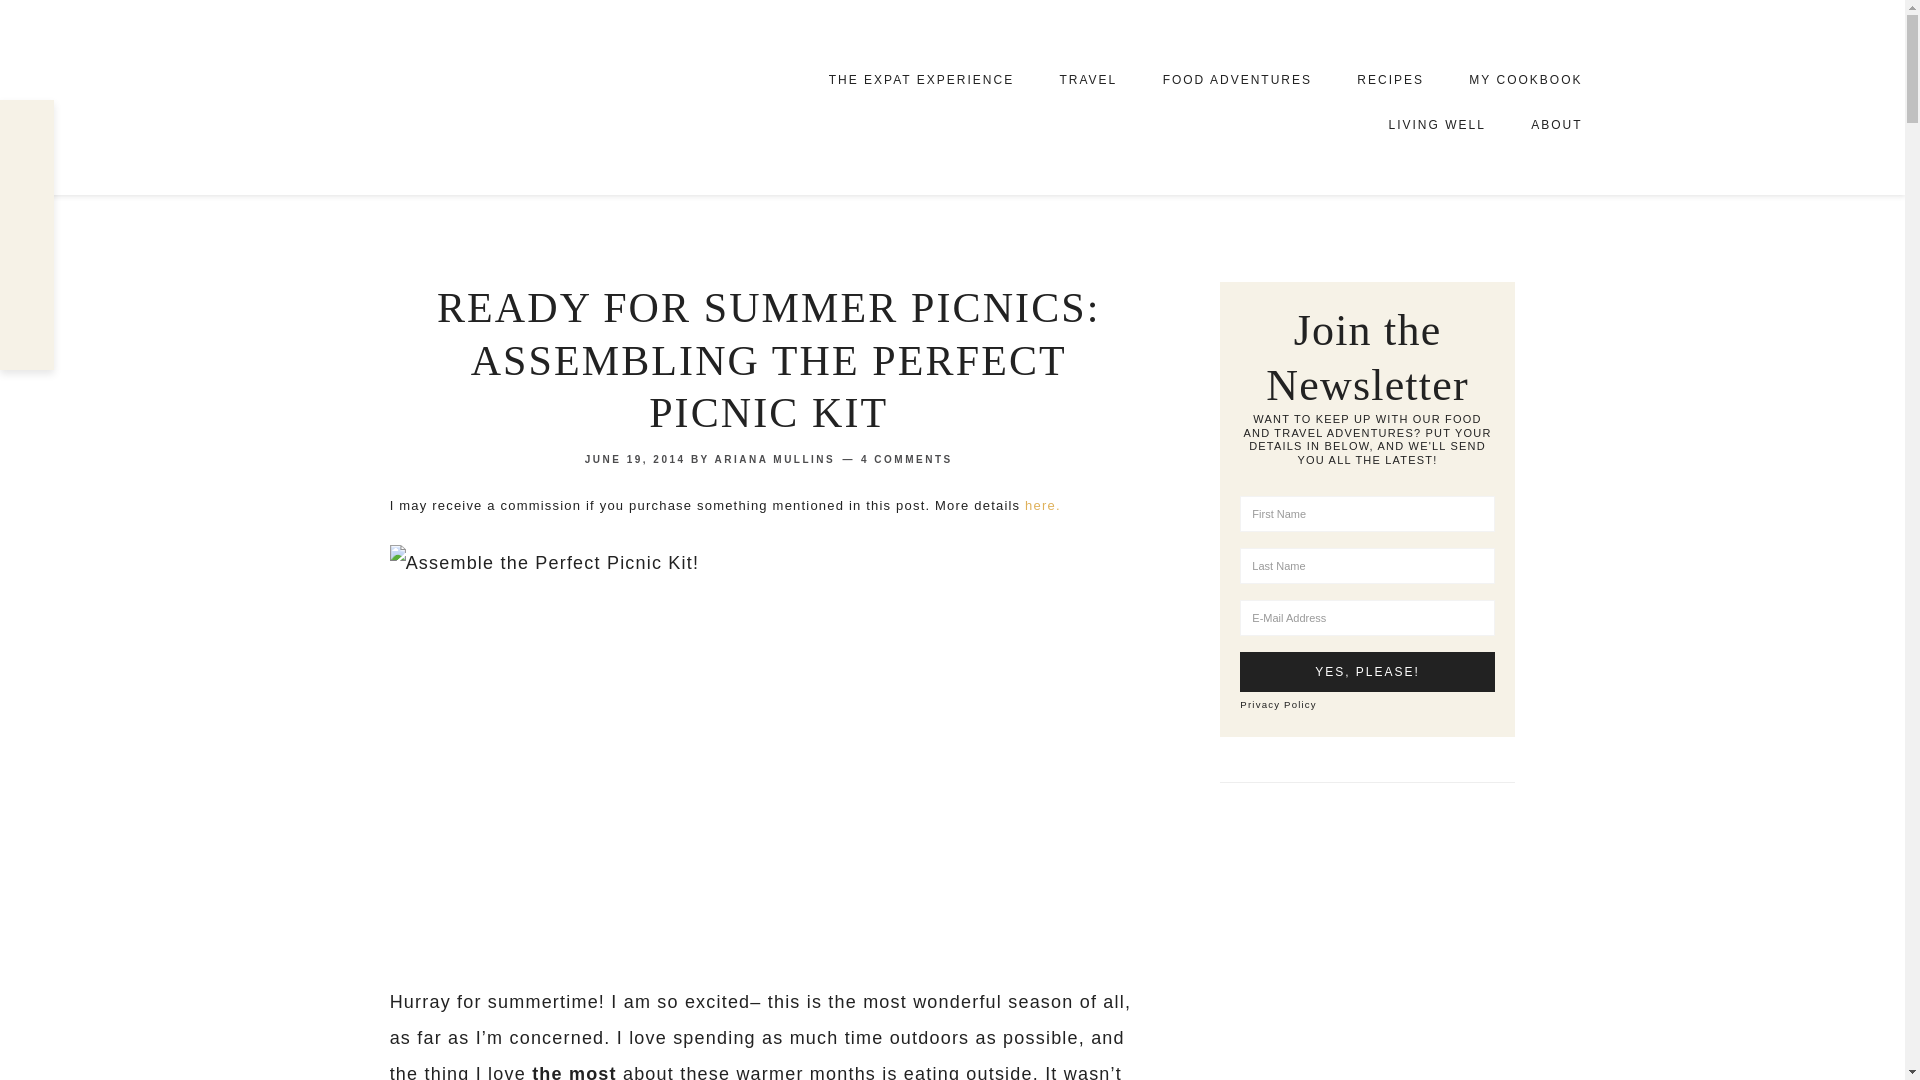  What do you see at coordinates (502, 96) in the screenshot?
I see `AND HERE WE ARE` at bounding box center [502, 96].